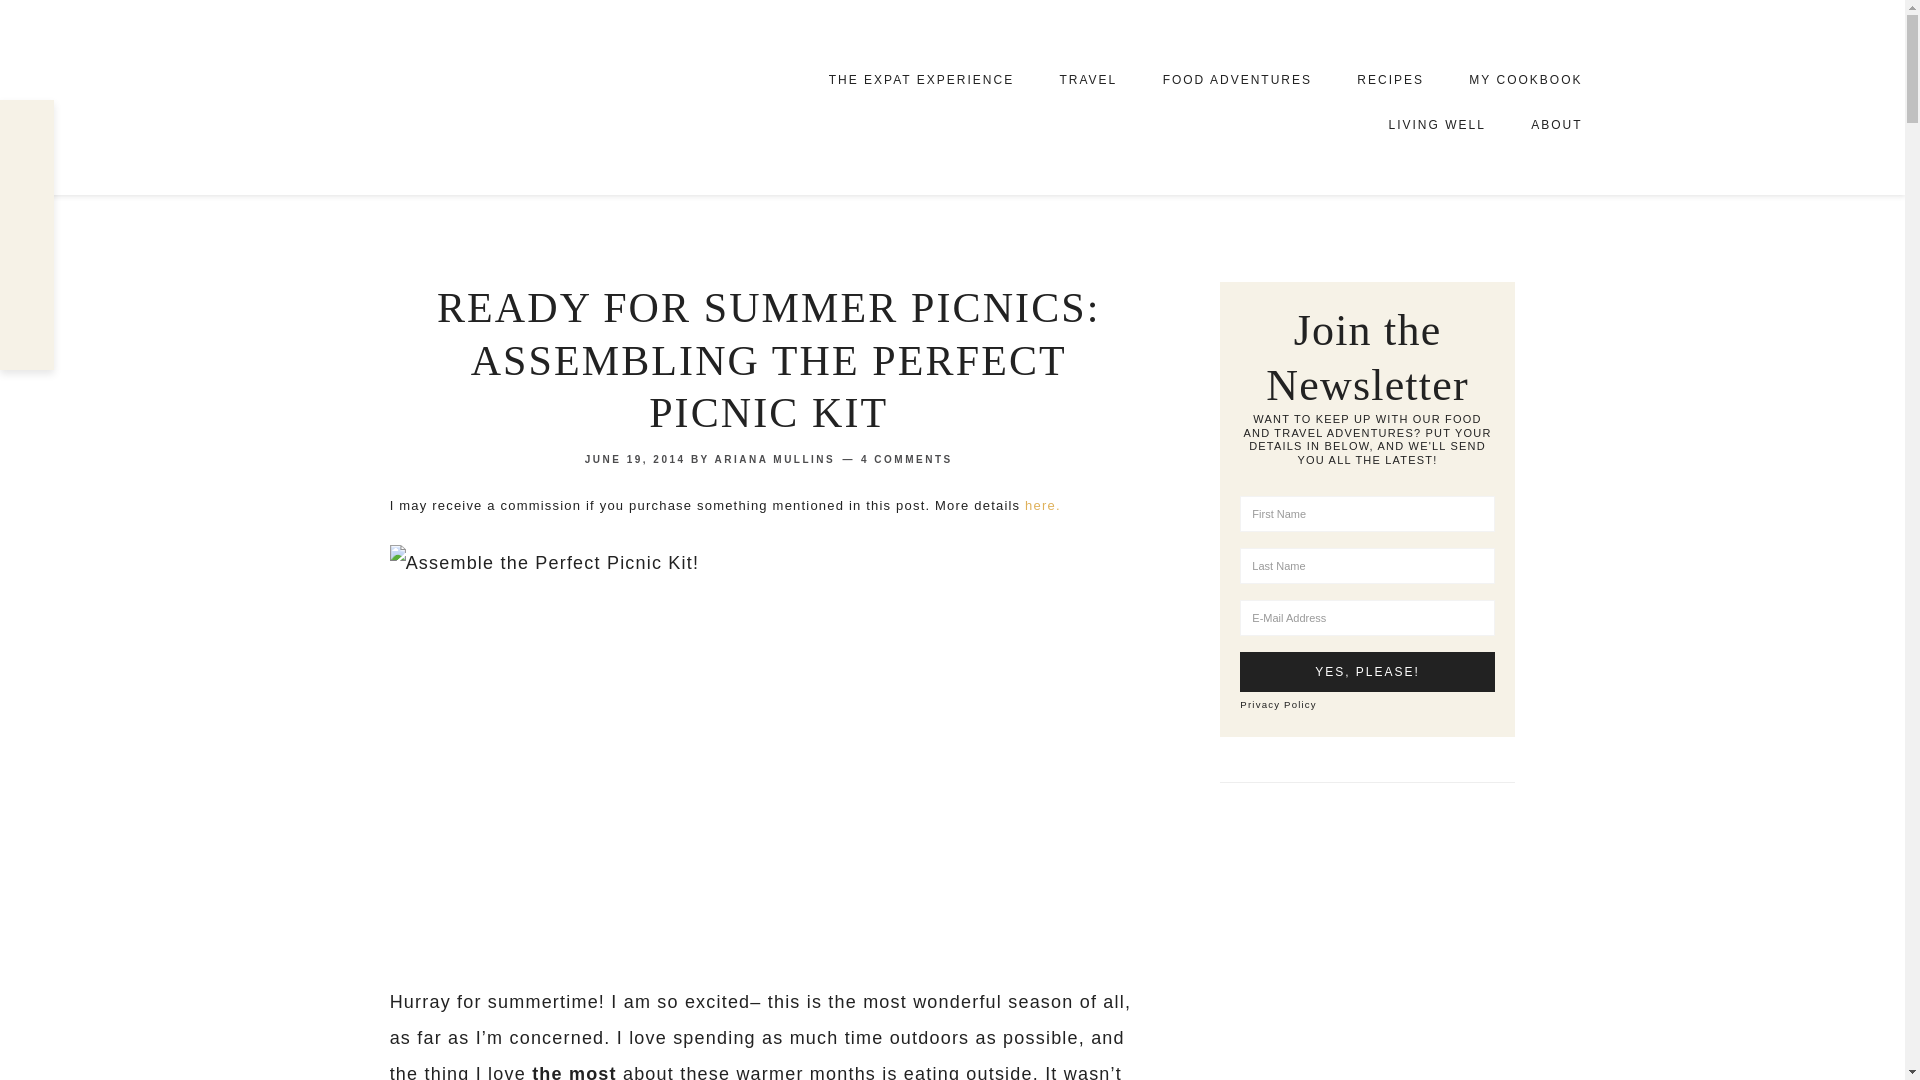  What do you see at coordinates (502, 96) in the screenshot?
I see `AND HERE WE ARE` at bounding box center [502, 96].